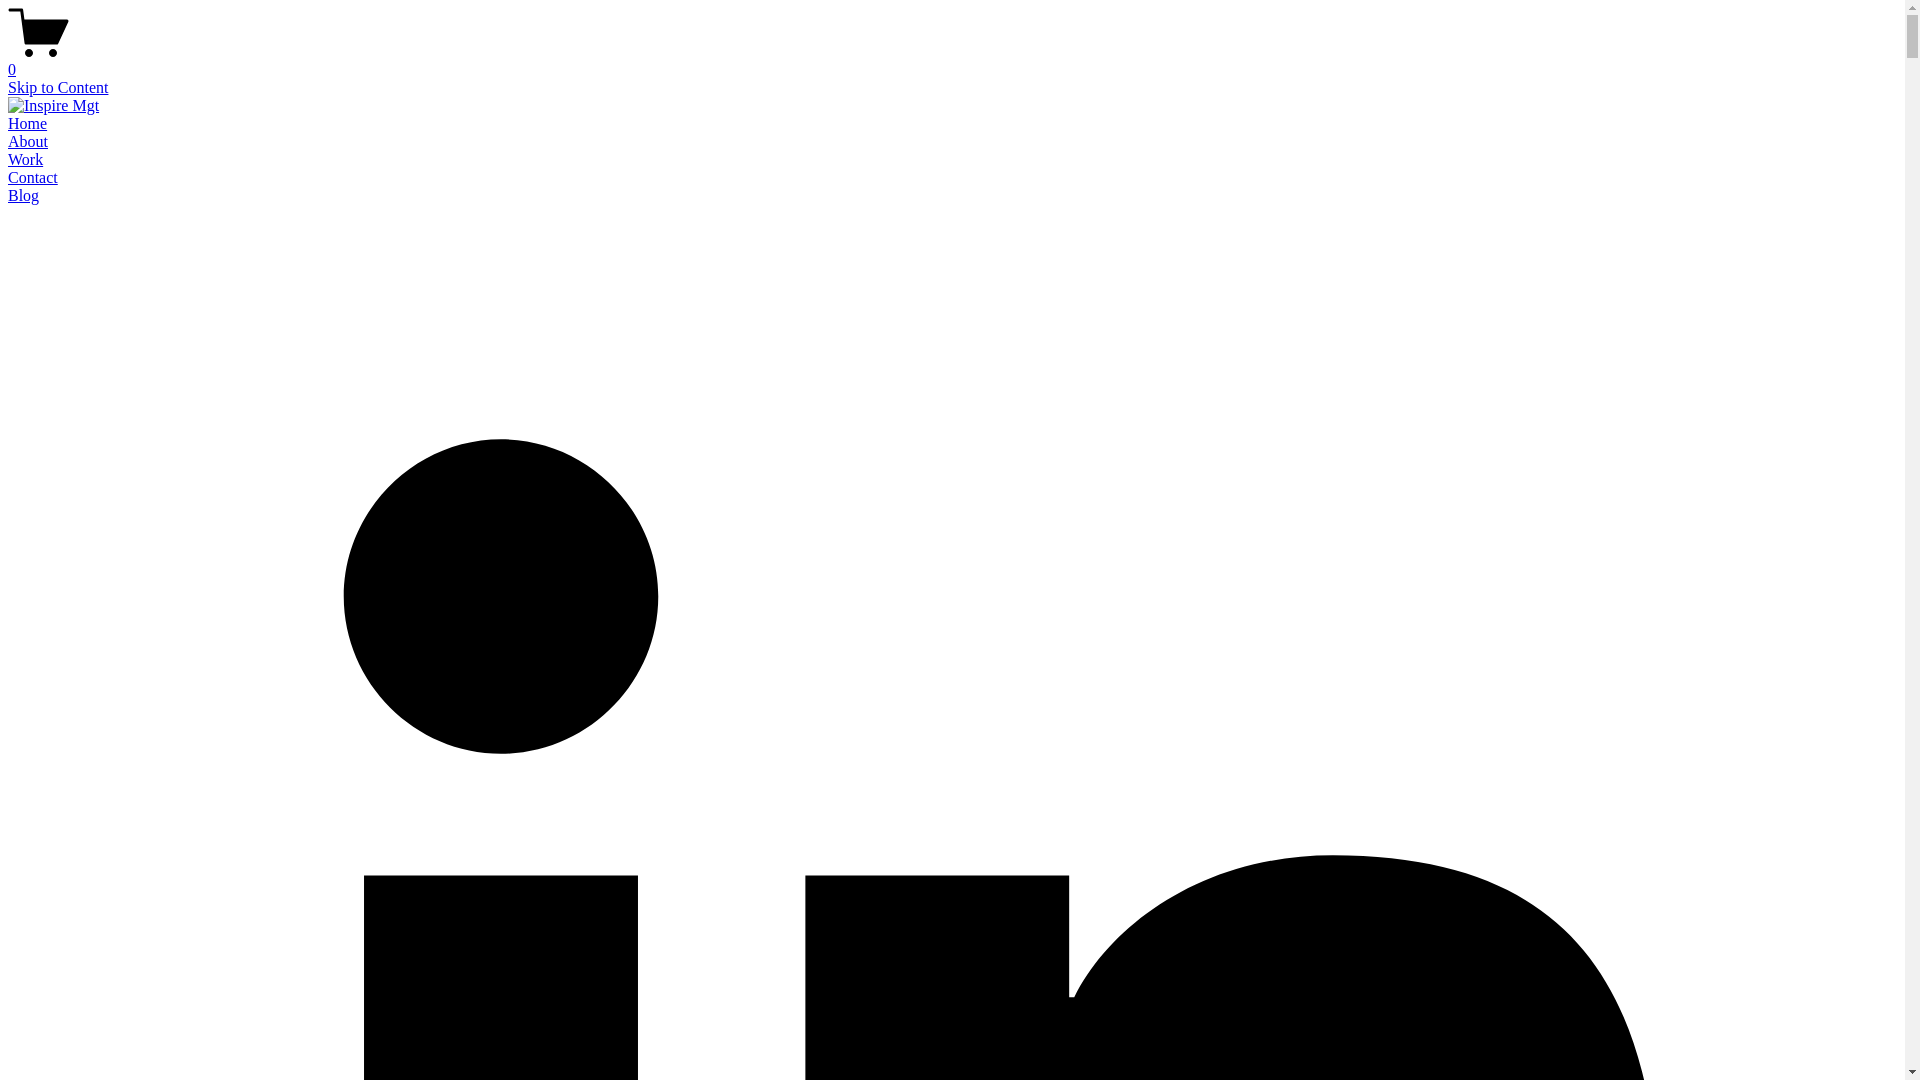  Describe the element at coordinates (28, 124) in the screenshot. I see `Home` at that location.